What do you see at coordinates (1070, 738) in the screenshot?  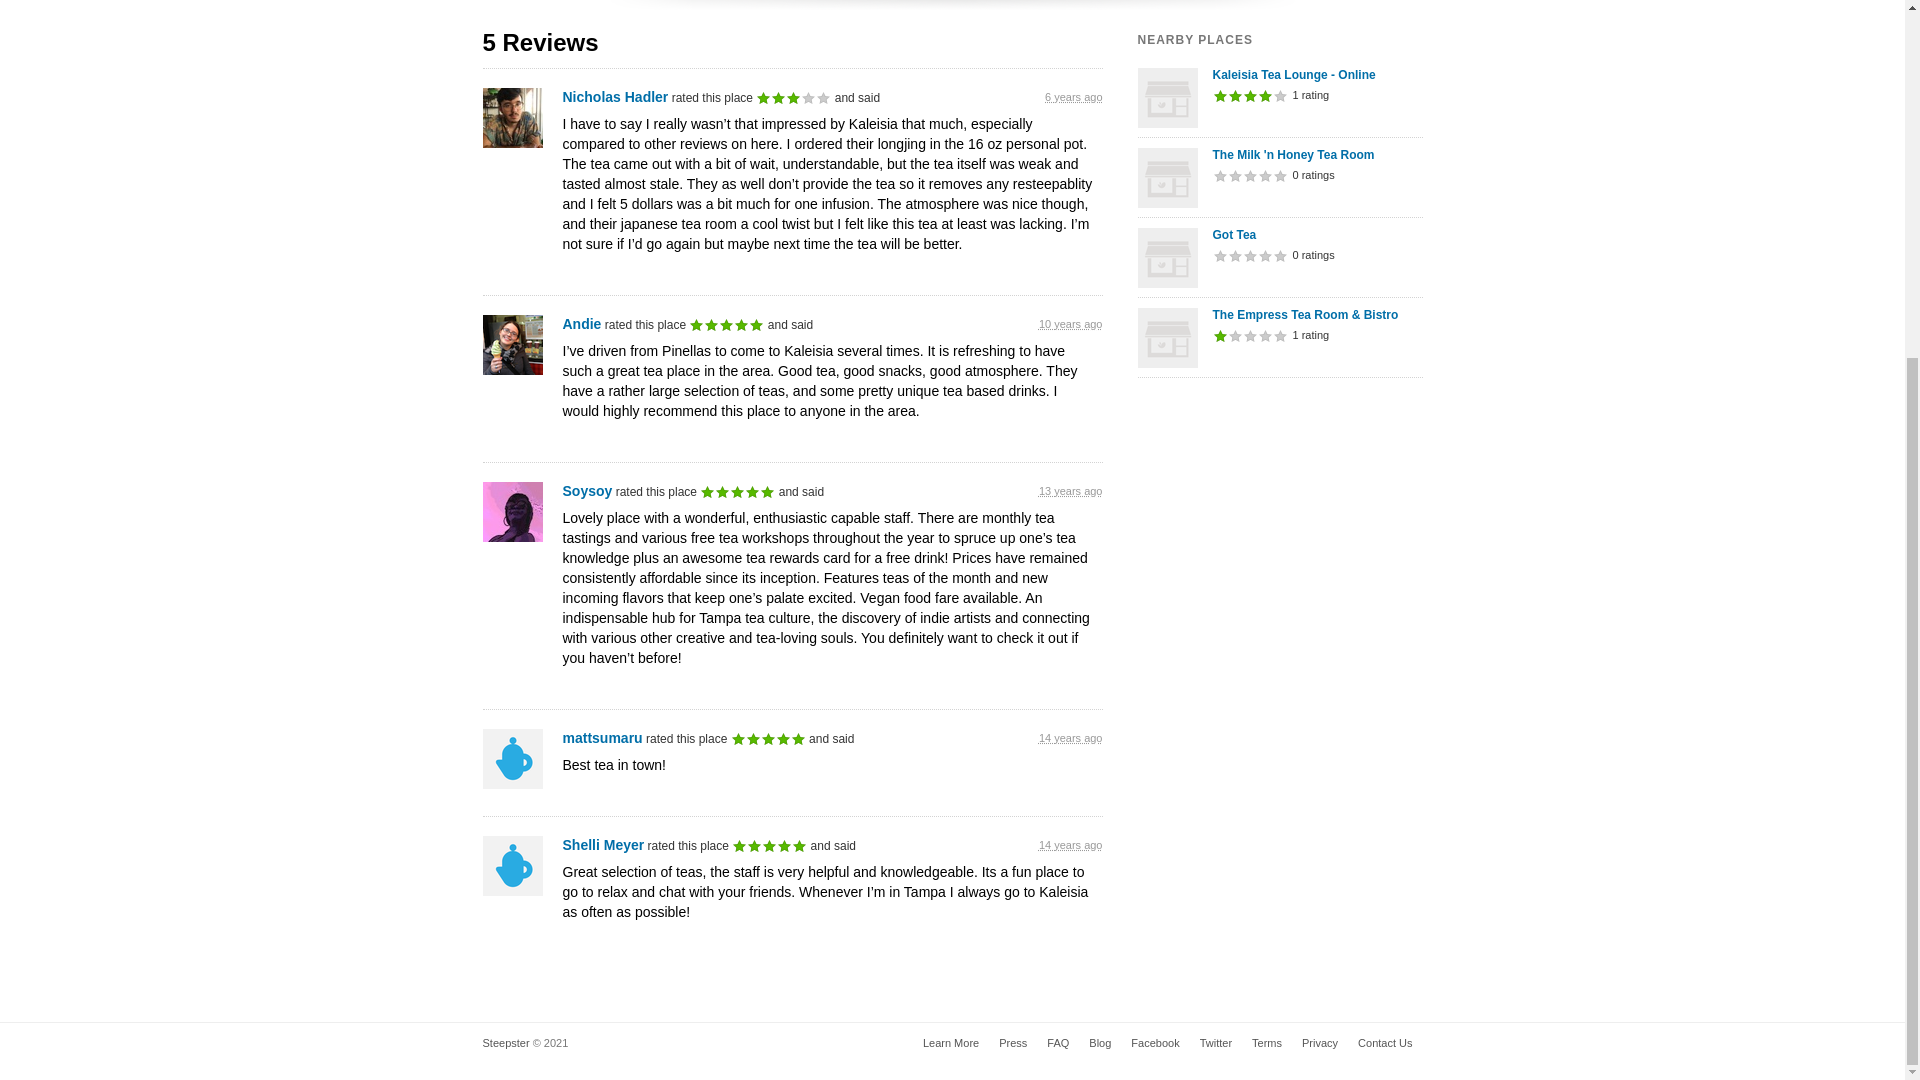 I see `2010-05-04T16:59:58Z` at bounding box center [1070, 738].